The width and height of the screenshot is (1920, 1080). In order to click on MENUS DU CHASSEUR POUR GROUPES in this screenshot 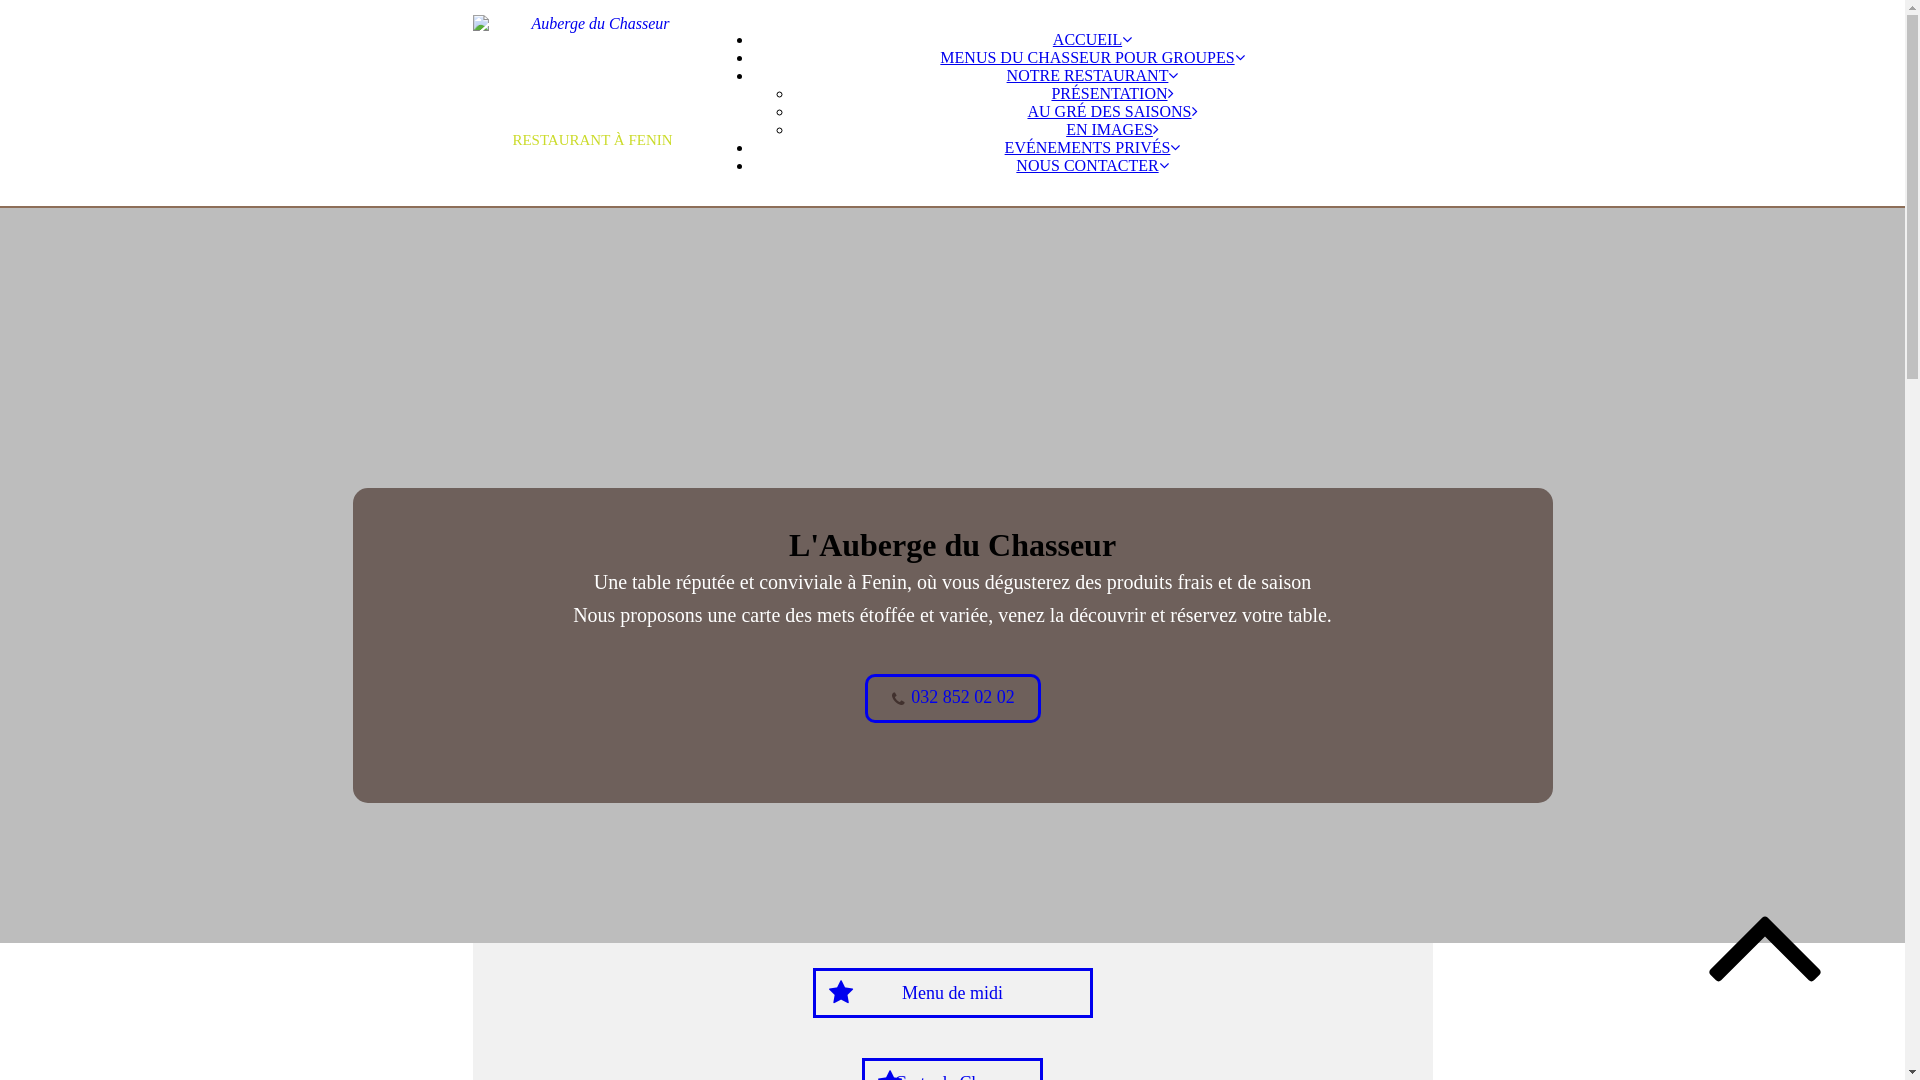, I will do `click(1092, 58)`.